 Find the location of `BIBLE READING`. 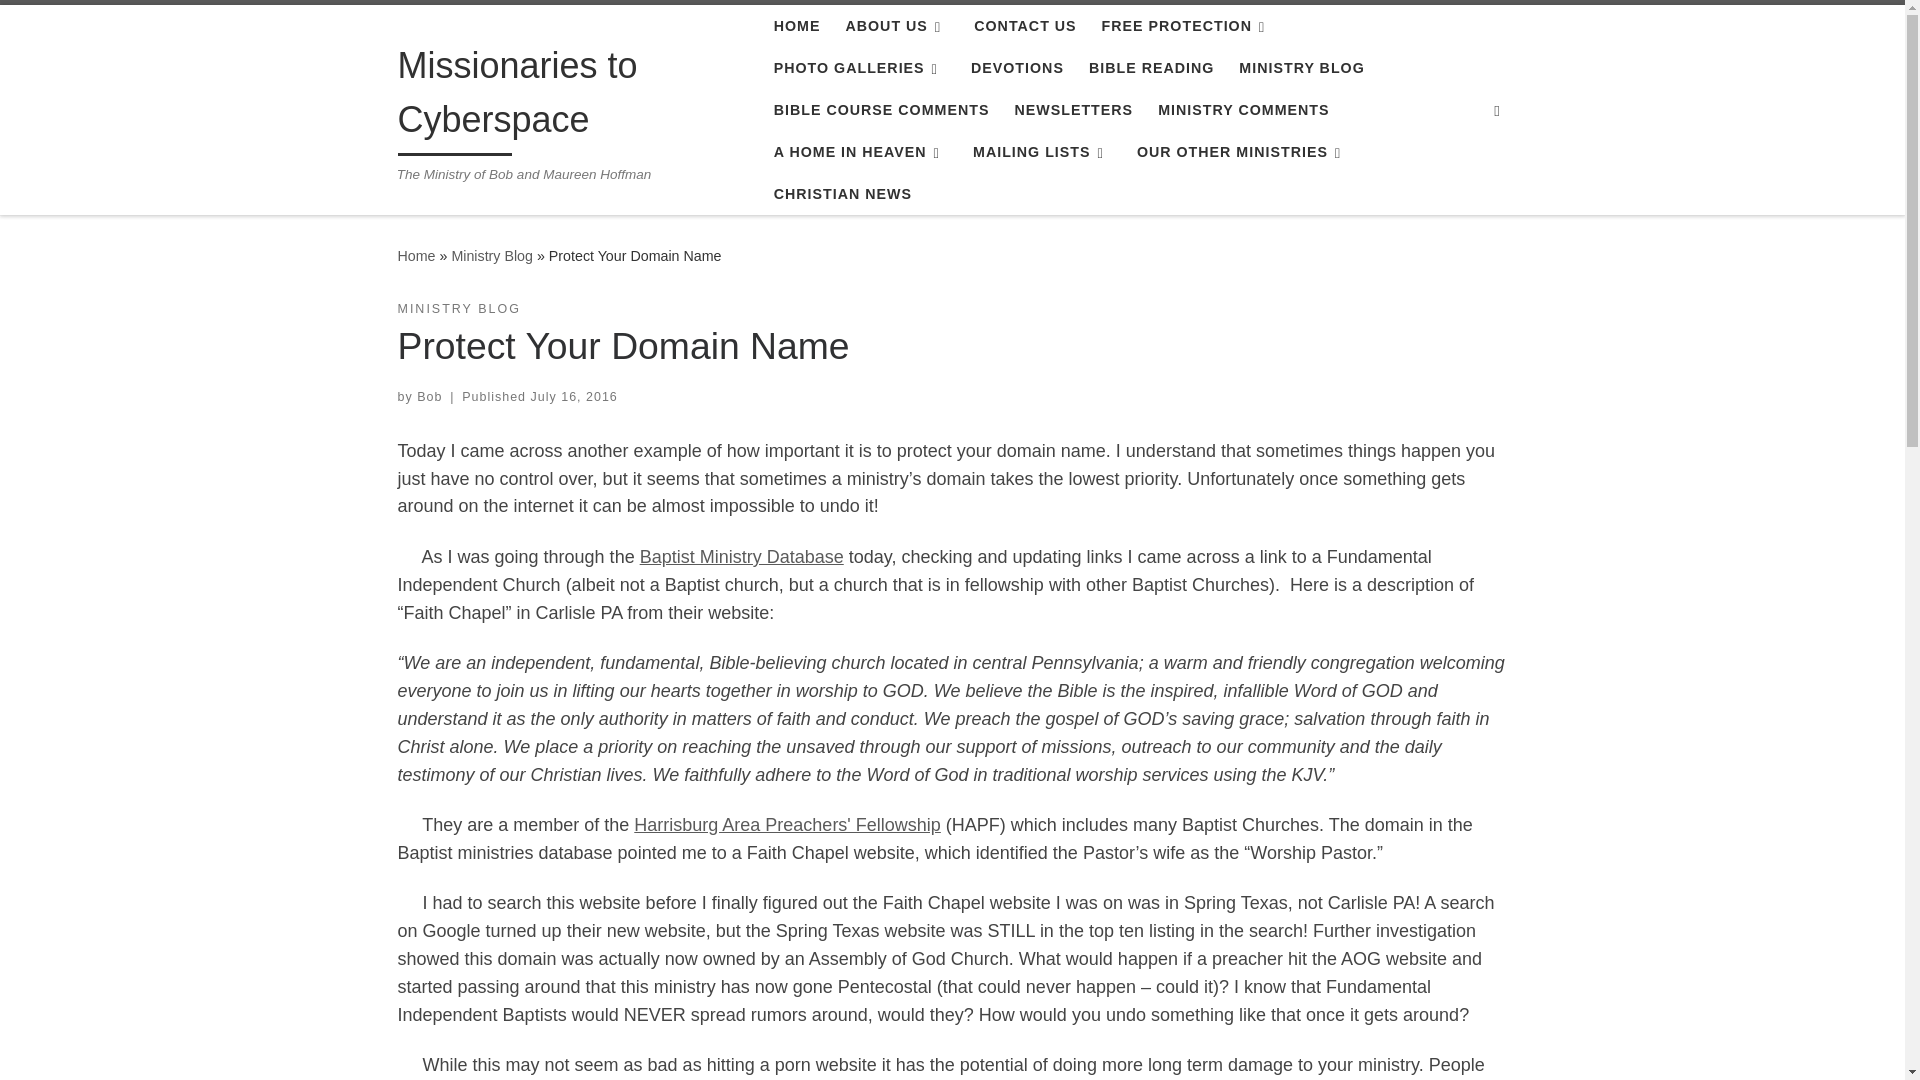

BIBLE READING is located at coordinates (1152, 68).